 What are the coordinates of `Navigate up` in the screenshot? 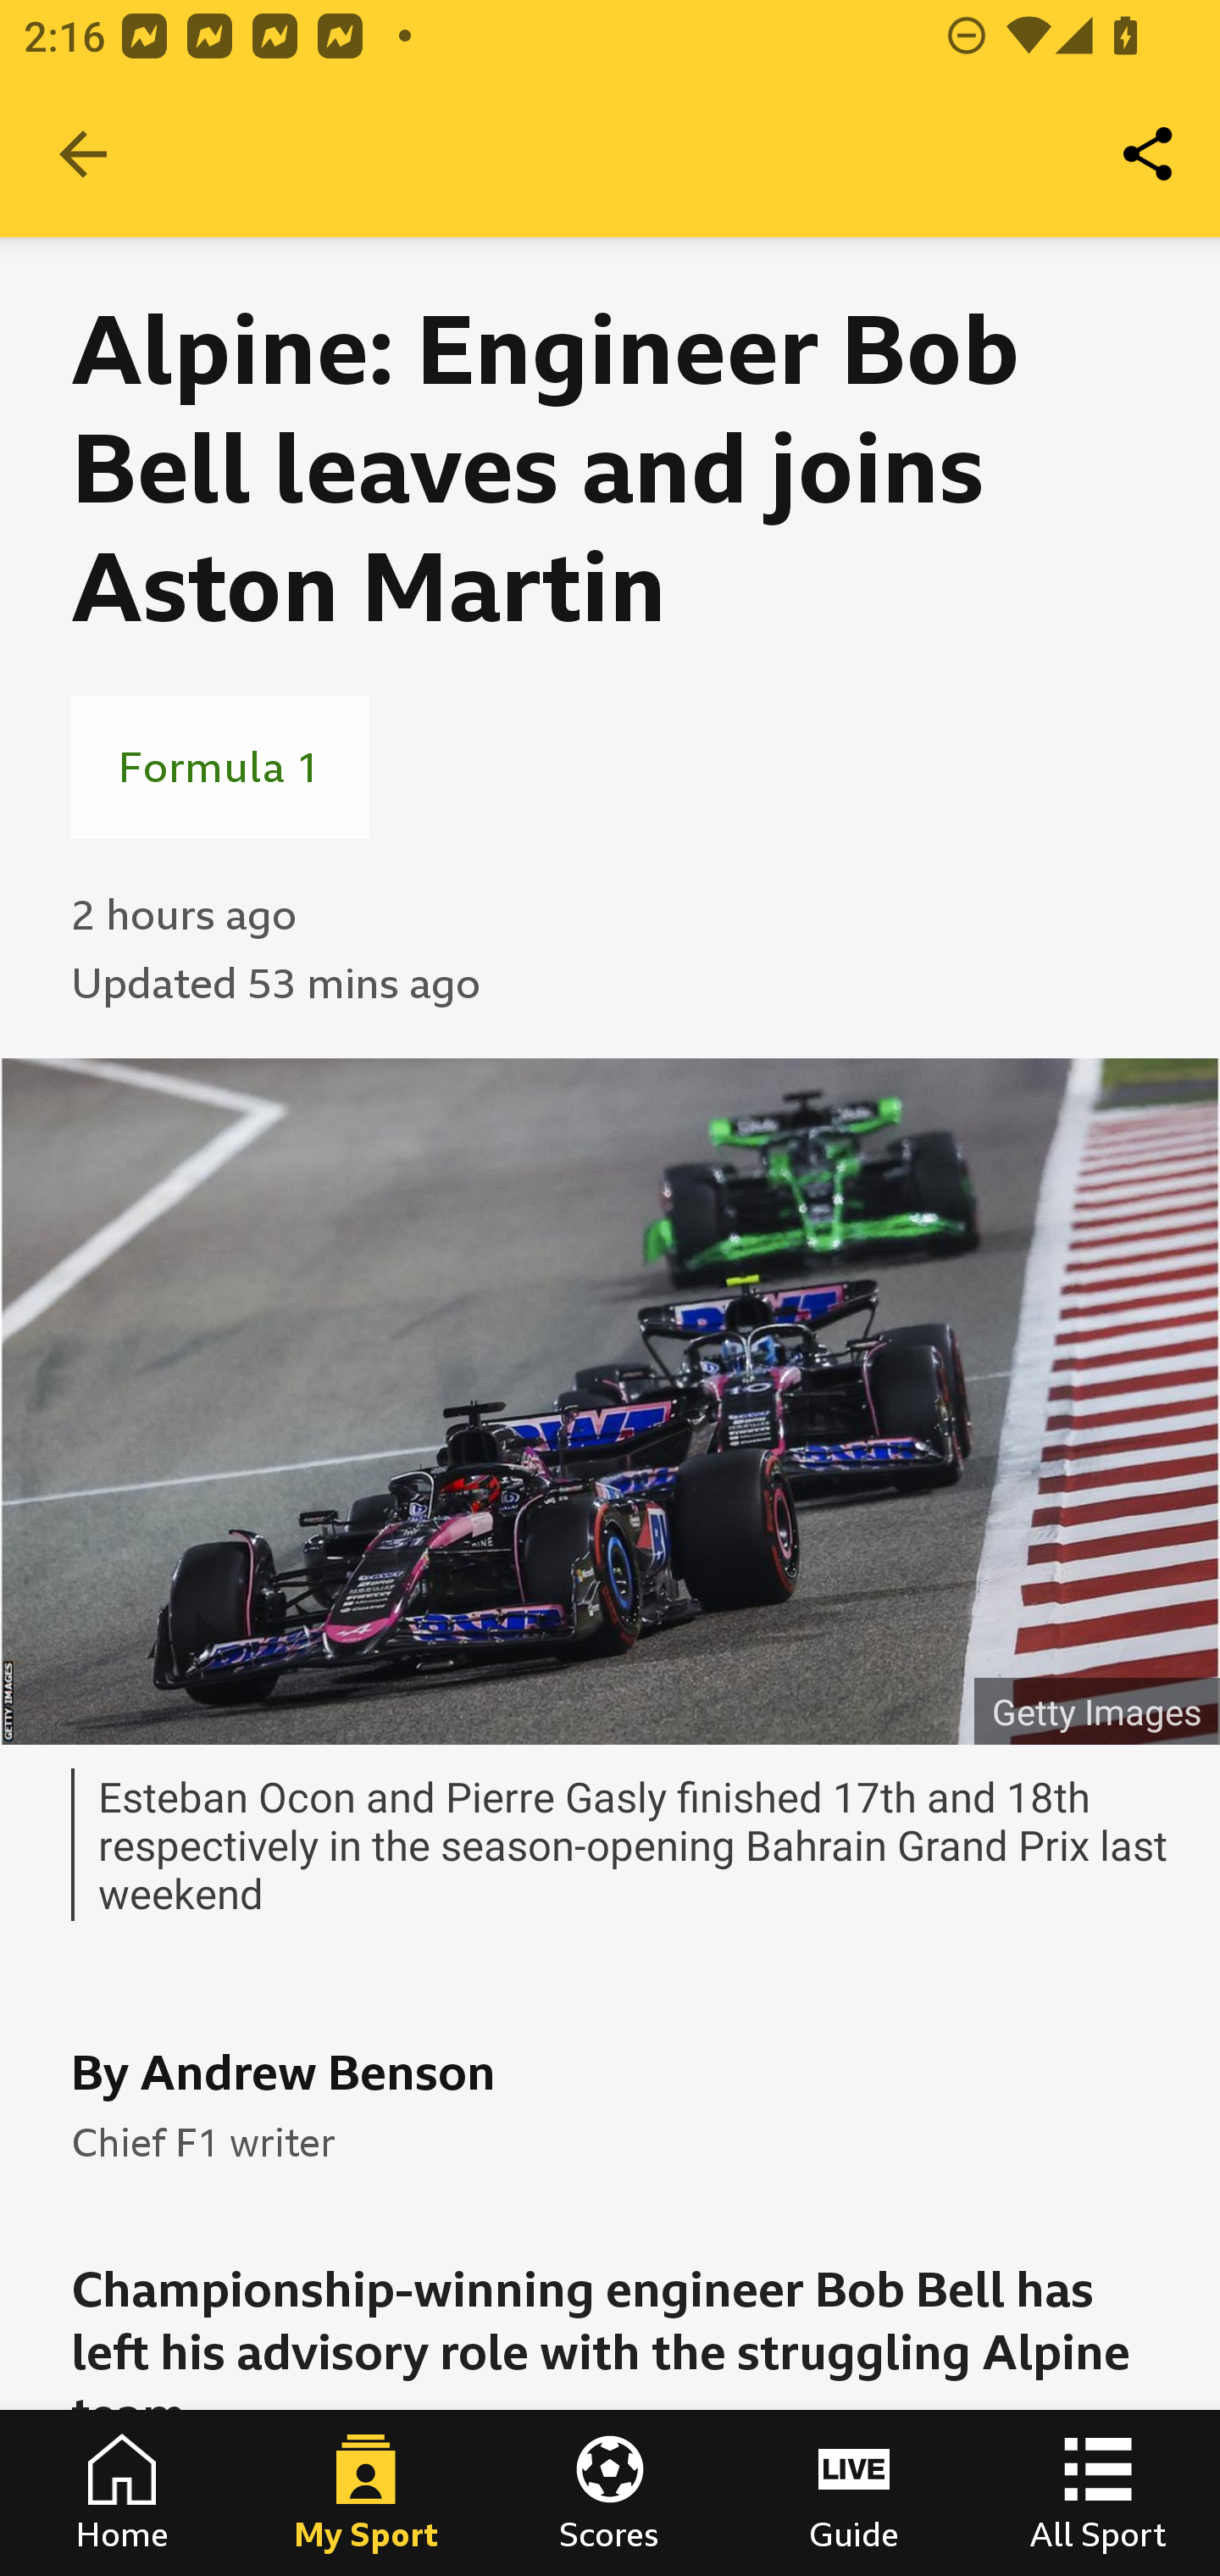 It's located at (83, 154).